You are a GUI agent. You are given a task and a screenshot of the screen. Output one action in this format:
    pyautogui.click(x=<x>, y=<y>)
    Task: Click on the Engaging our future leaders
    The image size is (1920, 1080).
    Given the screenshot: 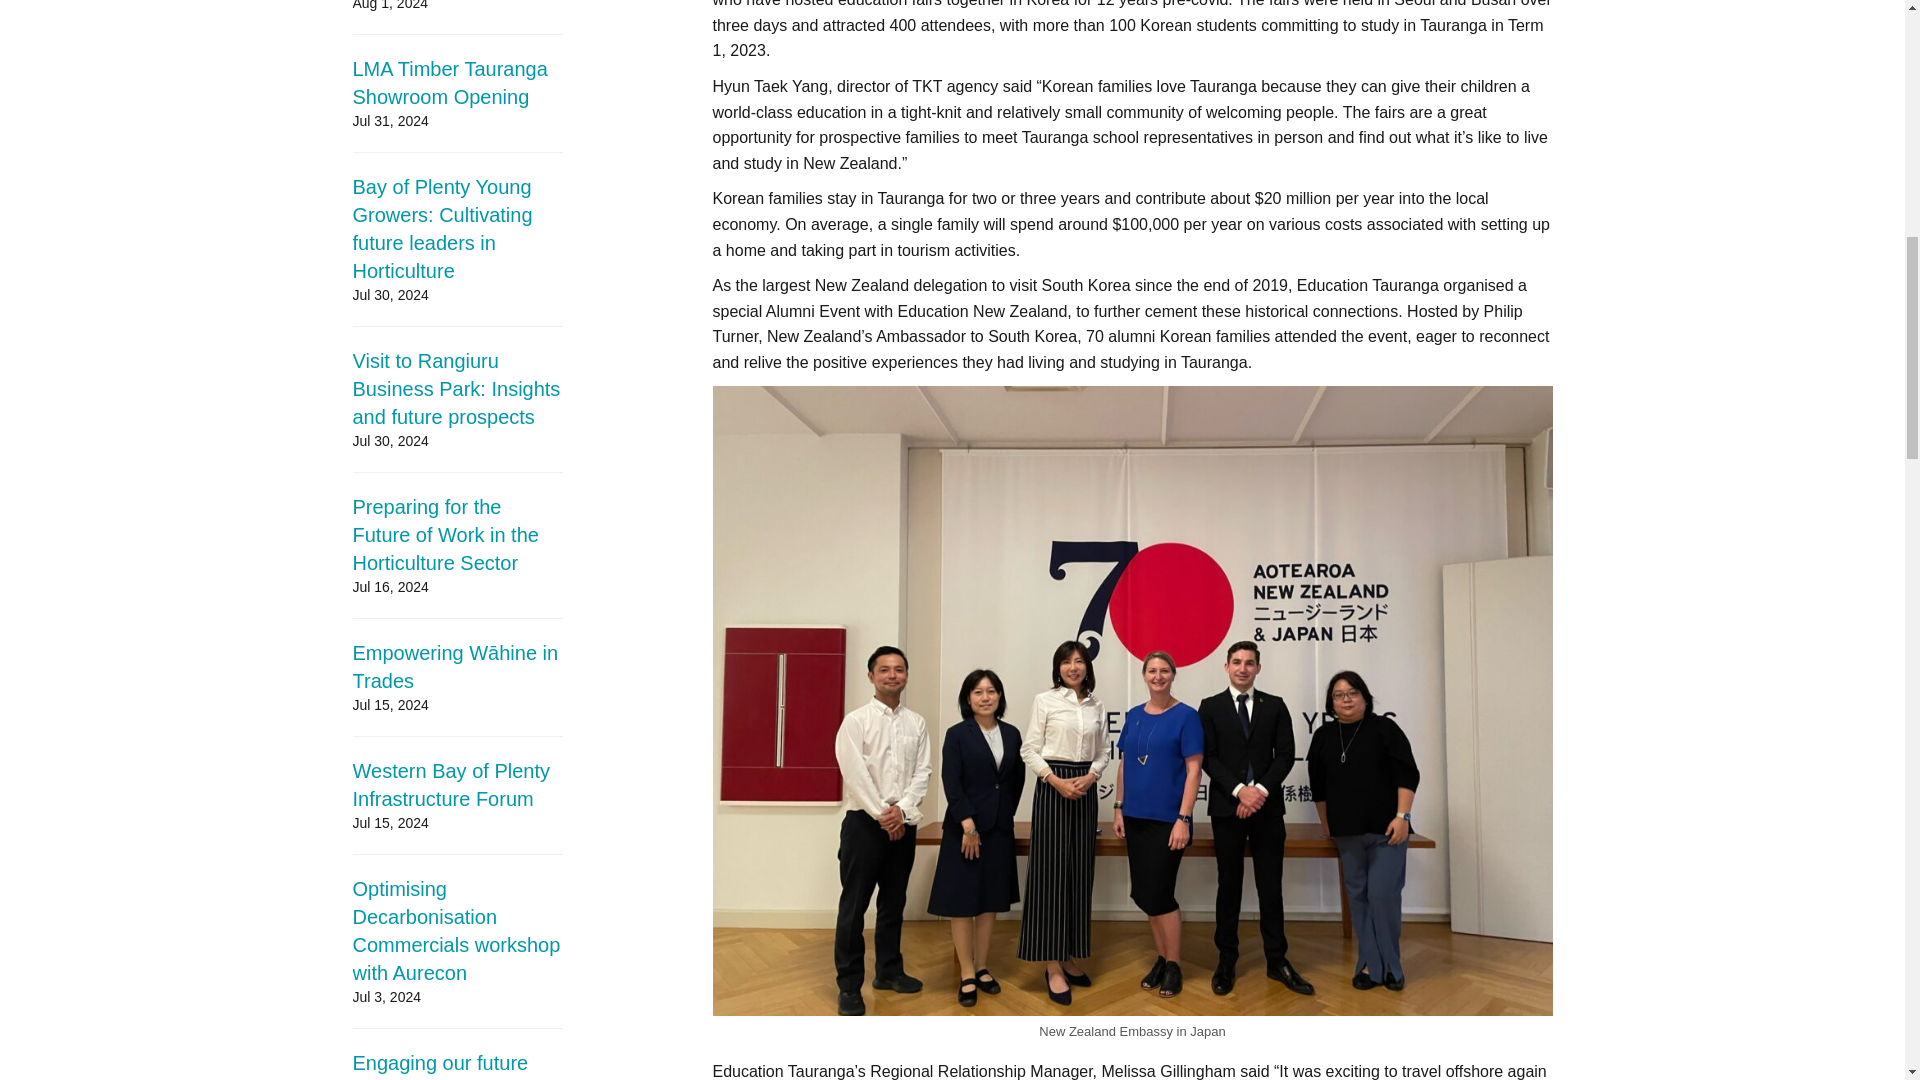 What is the action you would take?
    pyautogui.click(x=440, y=1066)
    